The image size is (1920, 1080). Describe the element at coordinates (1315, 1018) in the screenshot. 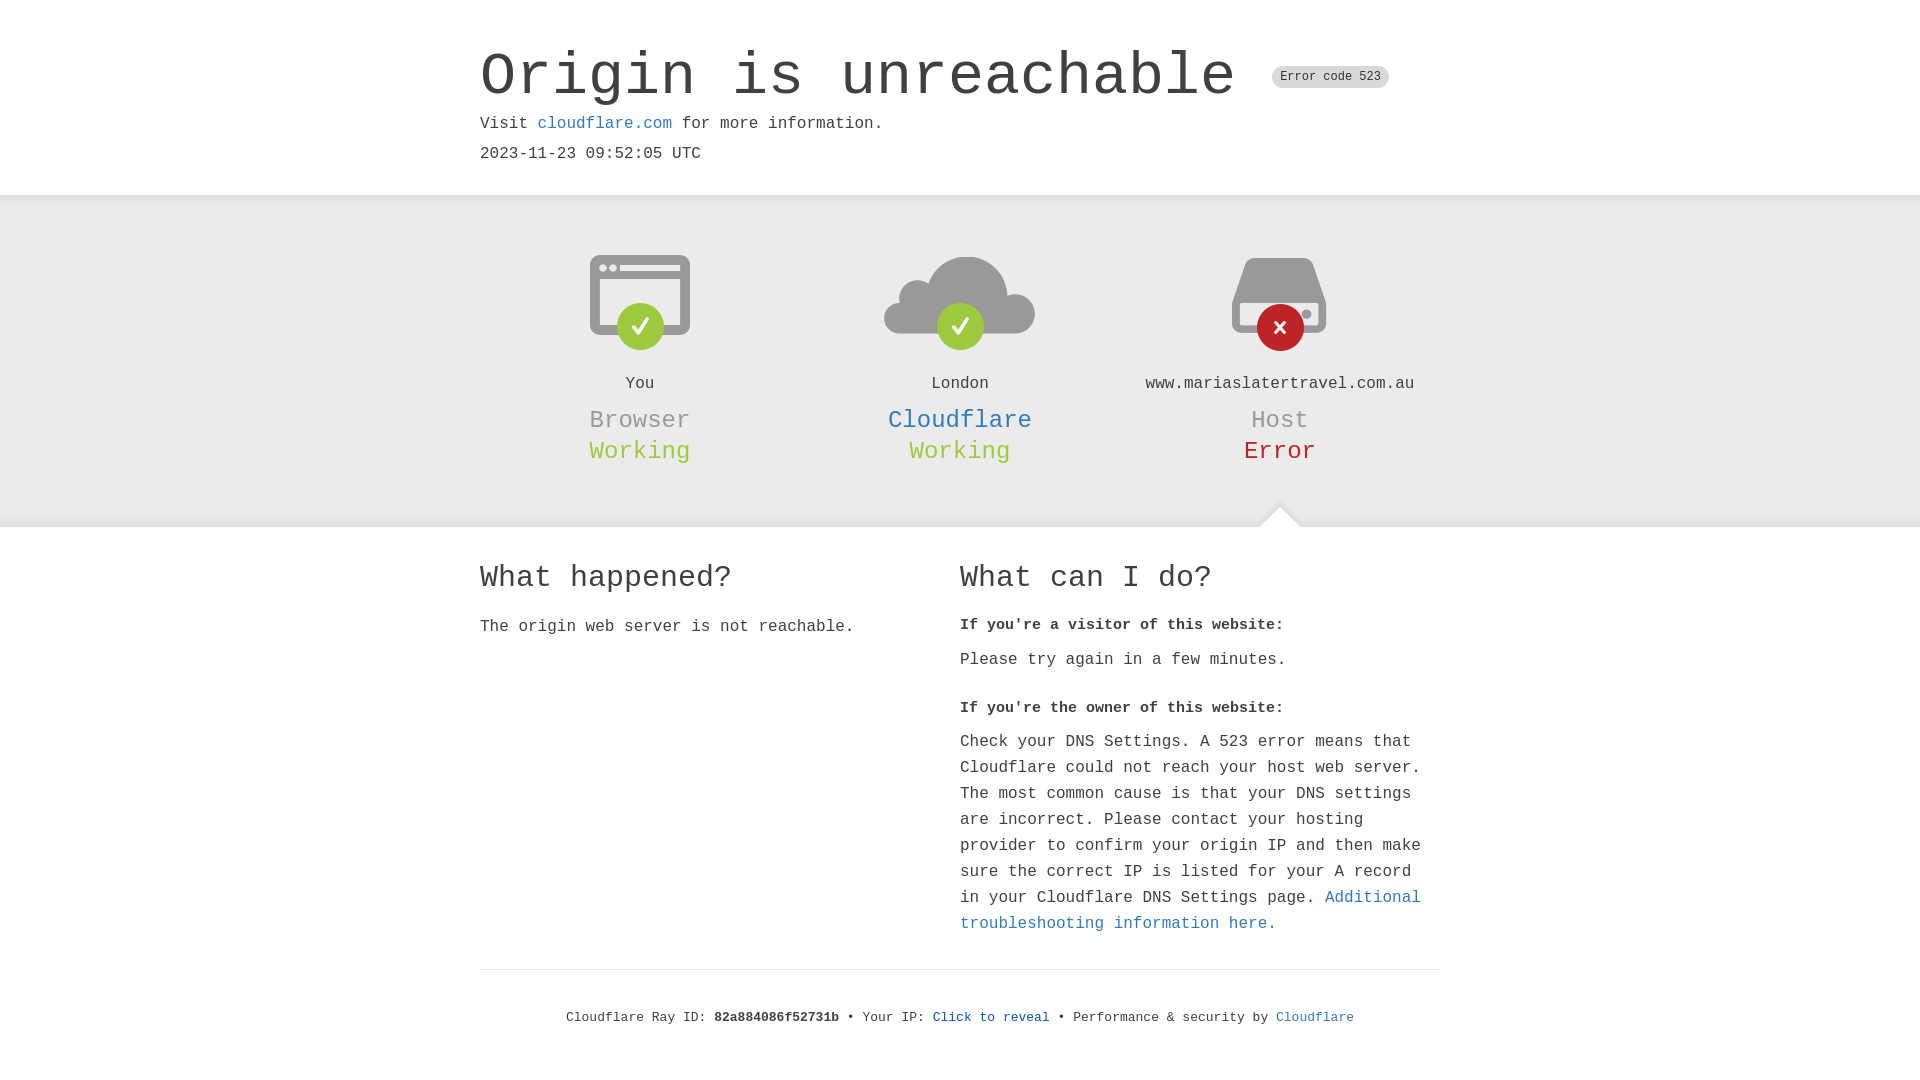

I see `Cloudflare` at that location.